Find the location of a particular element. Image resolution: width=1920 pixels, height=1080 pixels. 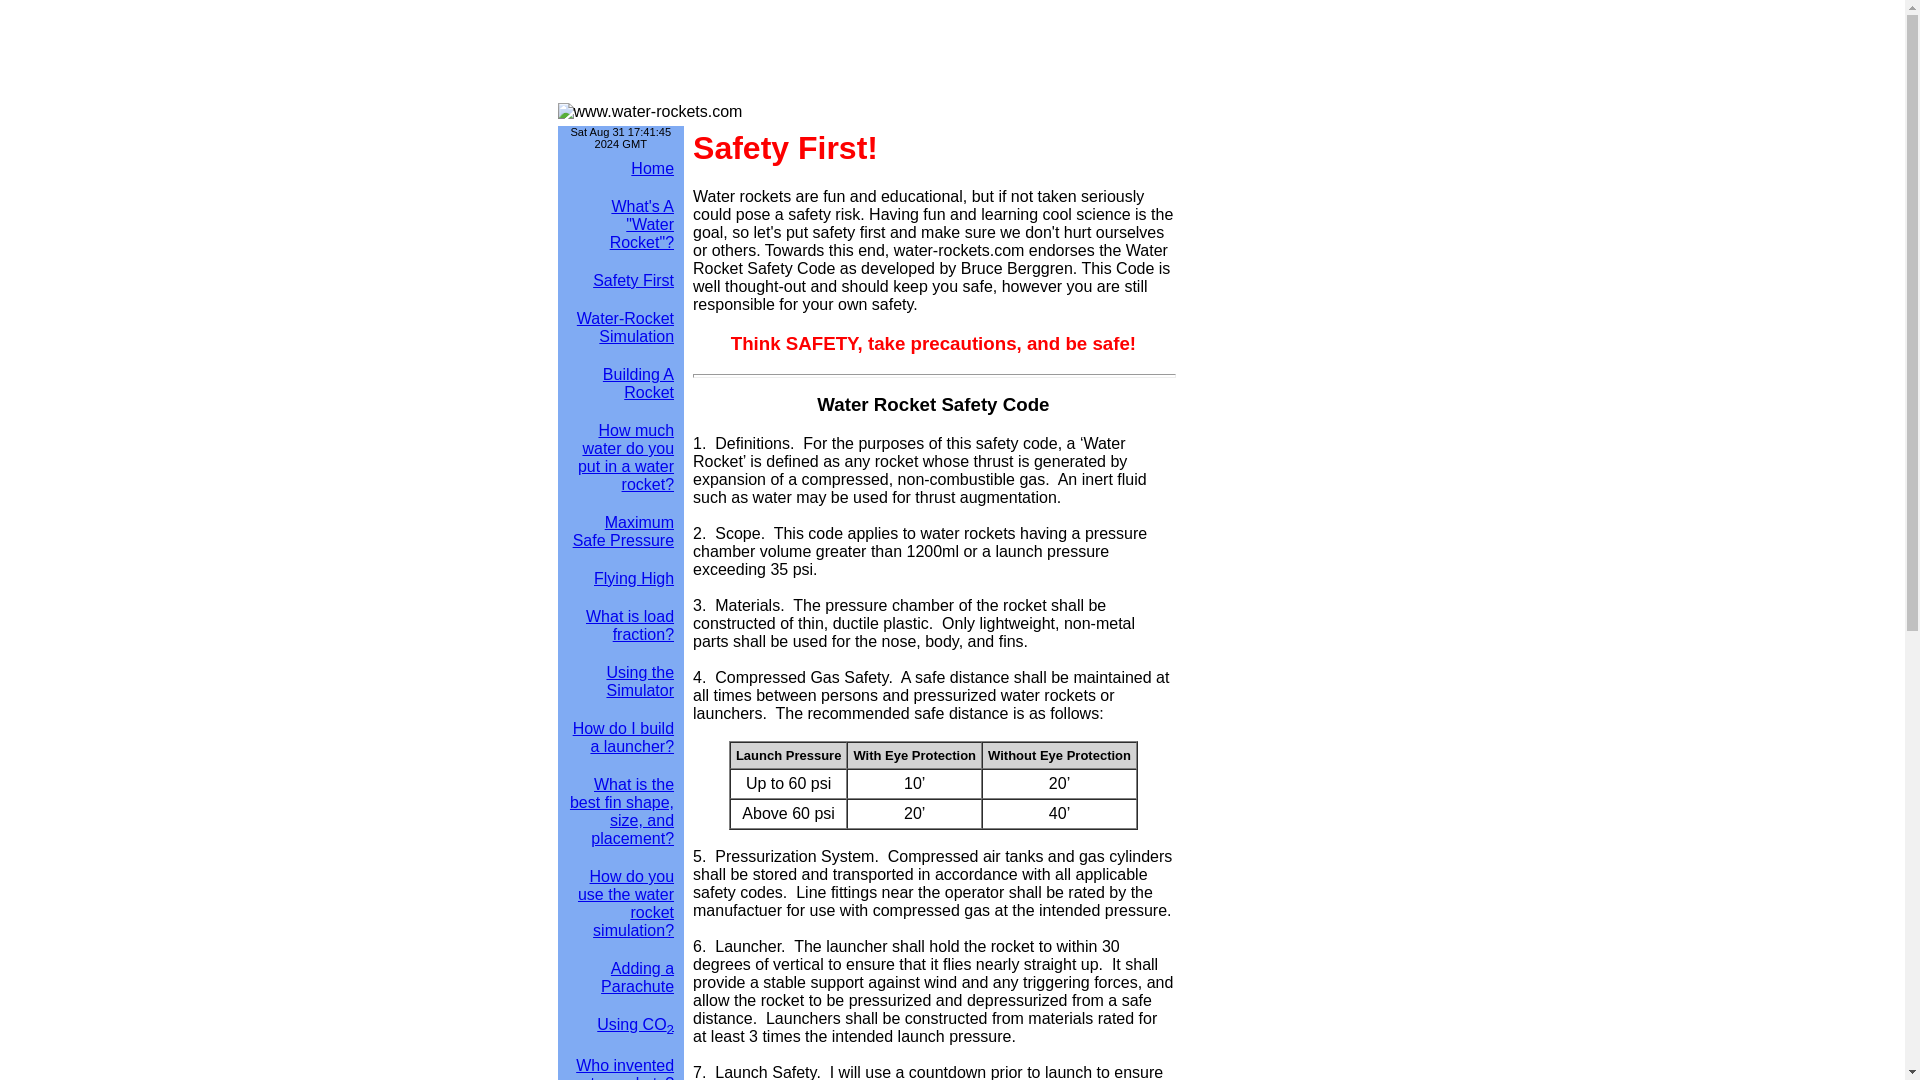

Building A Rocket is located at coordinates (638, 383).